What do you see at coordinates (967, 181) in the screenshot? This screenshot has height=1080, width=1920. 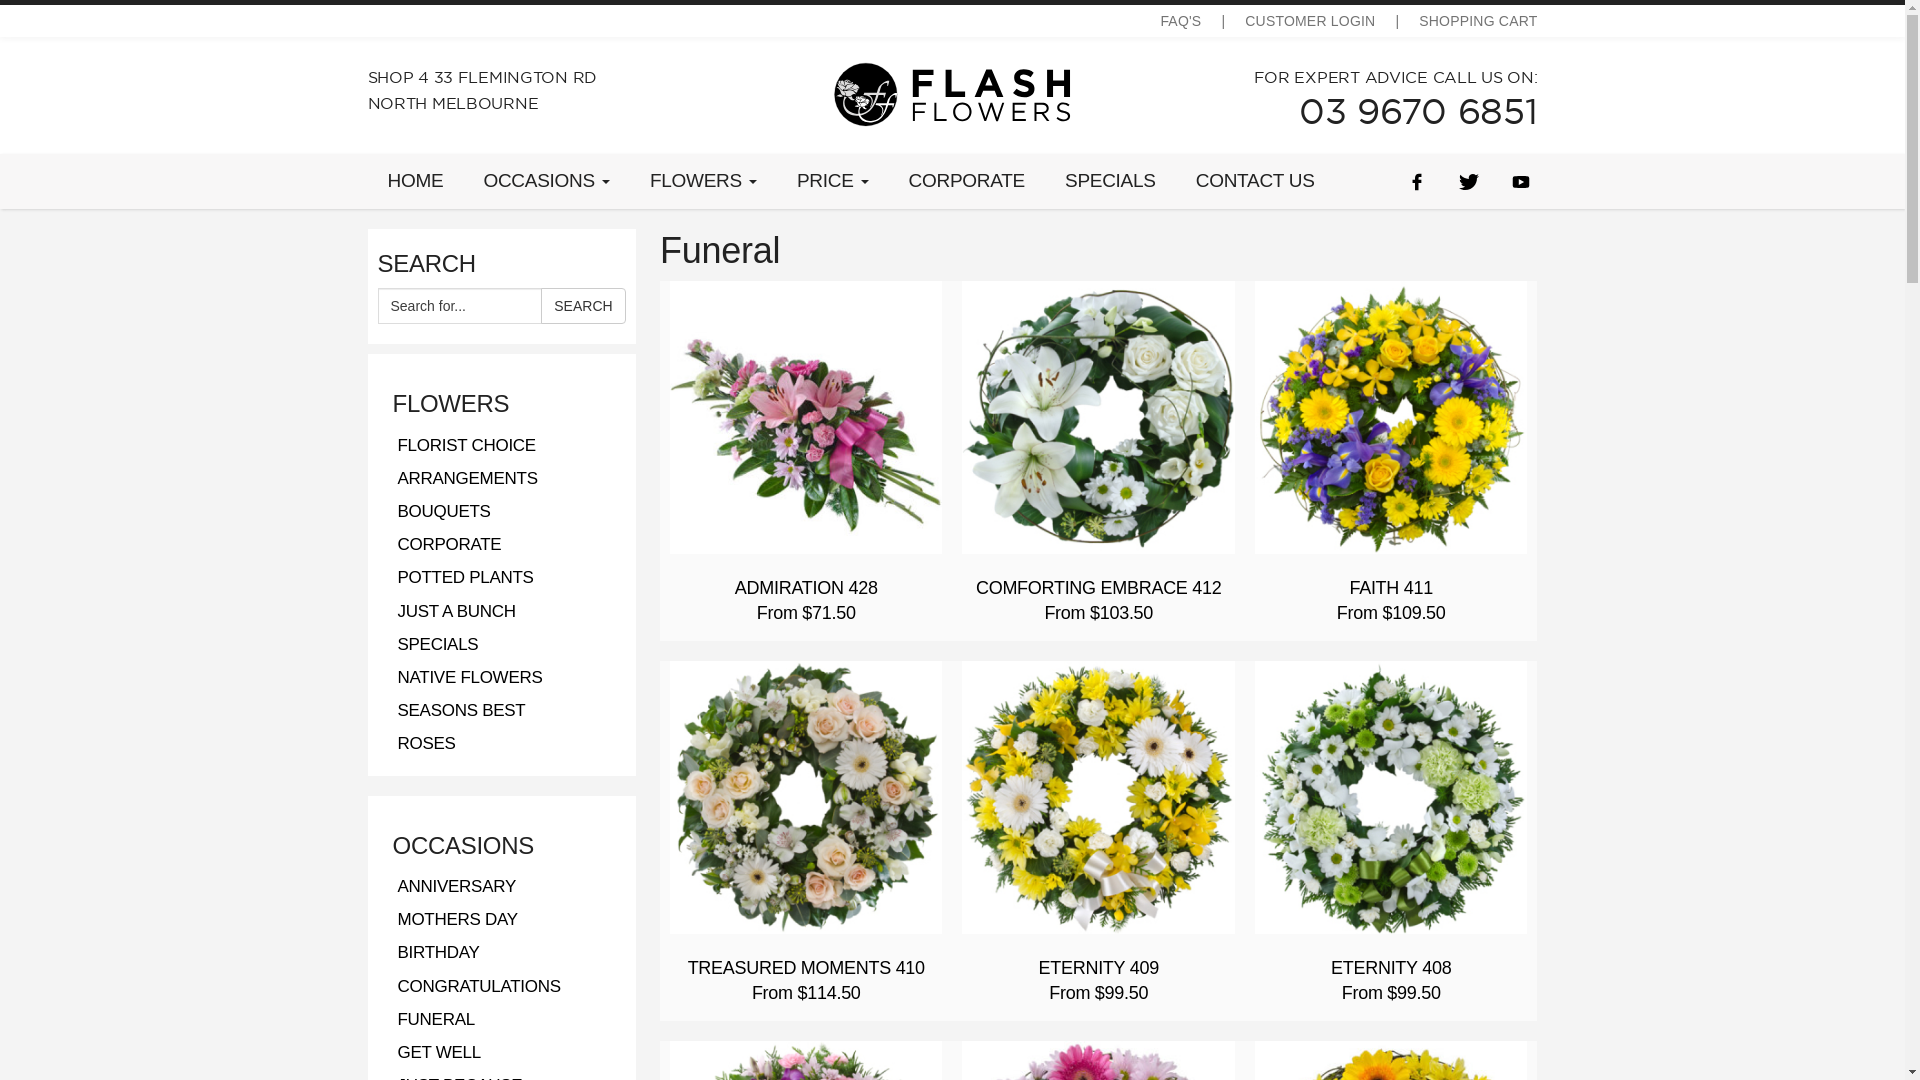 I see `CORPORATE` at bounding box center [967, 181].